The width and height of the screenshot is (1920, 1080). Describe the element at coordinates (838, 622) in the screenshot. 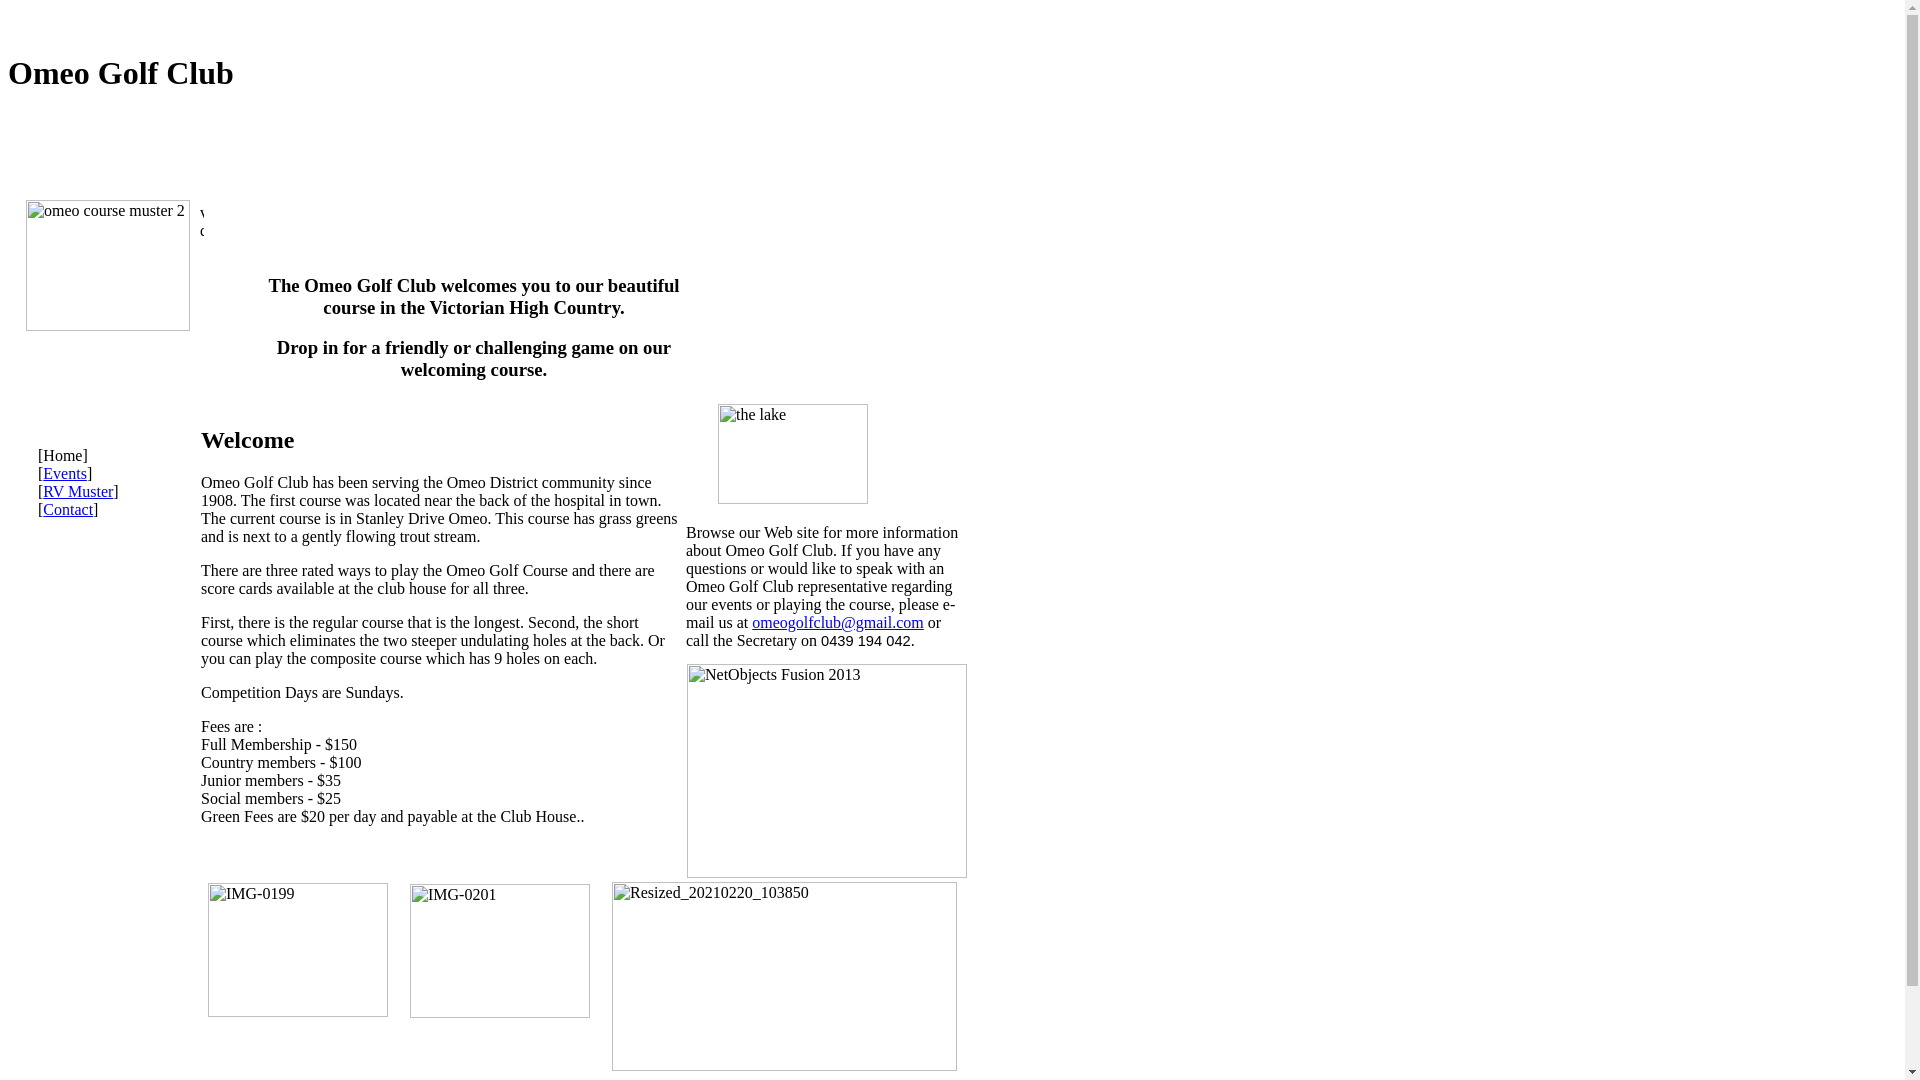

I see `omeogolfclub@gmail.com` at that location.